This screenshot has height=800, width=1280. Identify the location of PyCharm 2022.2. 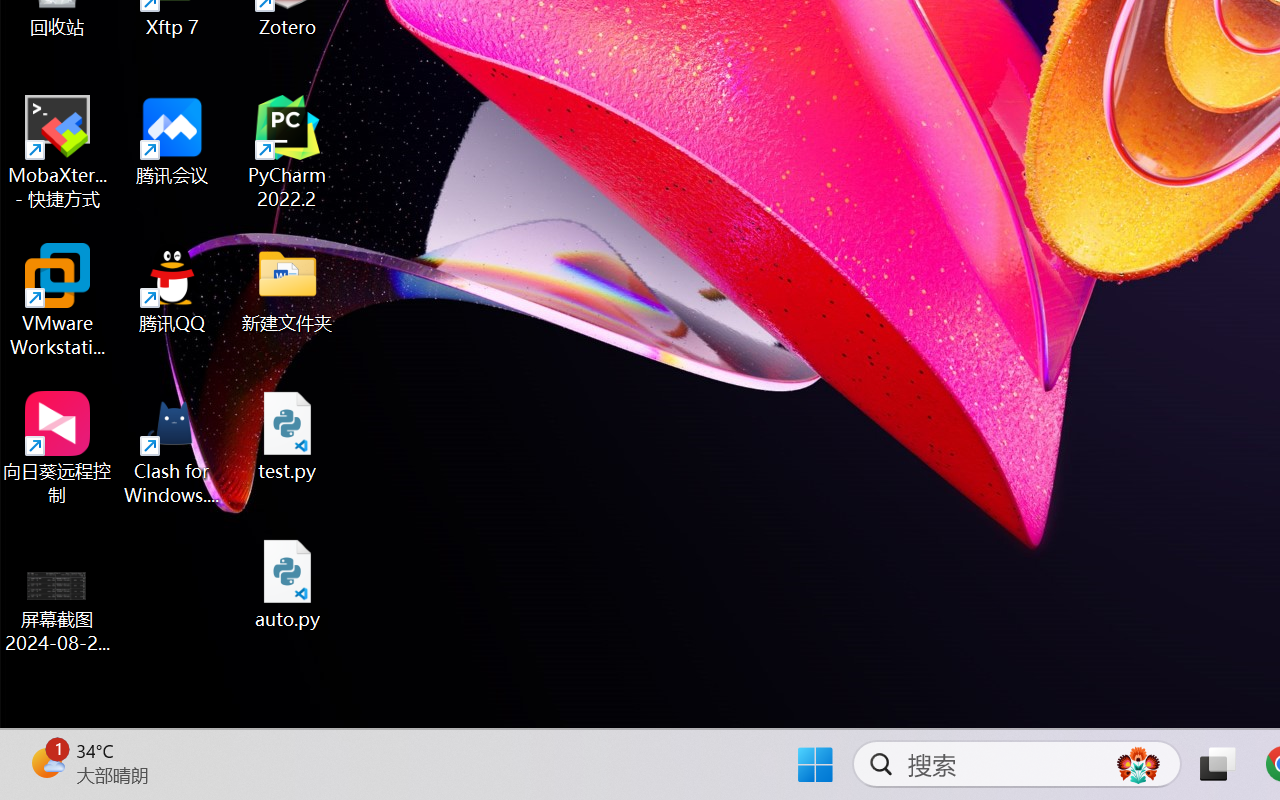
(288, 152).